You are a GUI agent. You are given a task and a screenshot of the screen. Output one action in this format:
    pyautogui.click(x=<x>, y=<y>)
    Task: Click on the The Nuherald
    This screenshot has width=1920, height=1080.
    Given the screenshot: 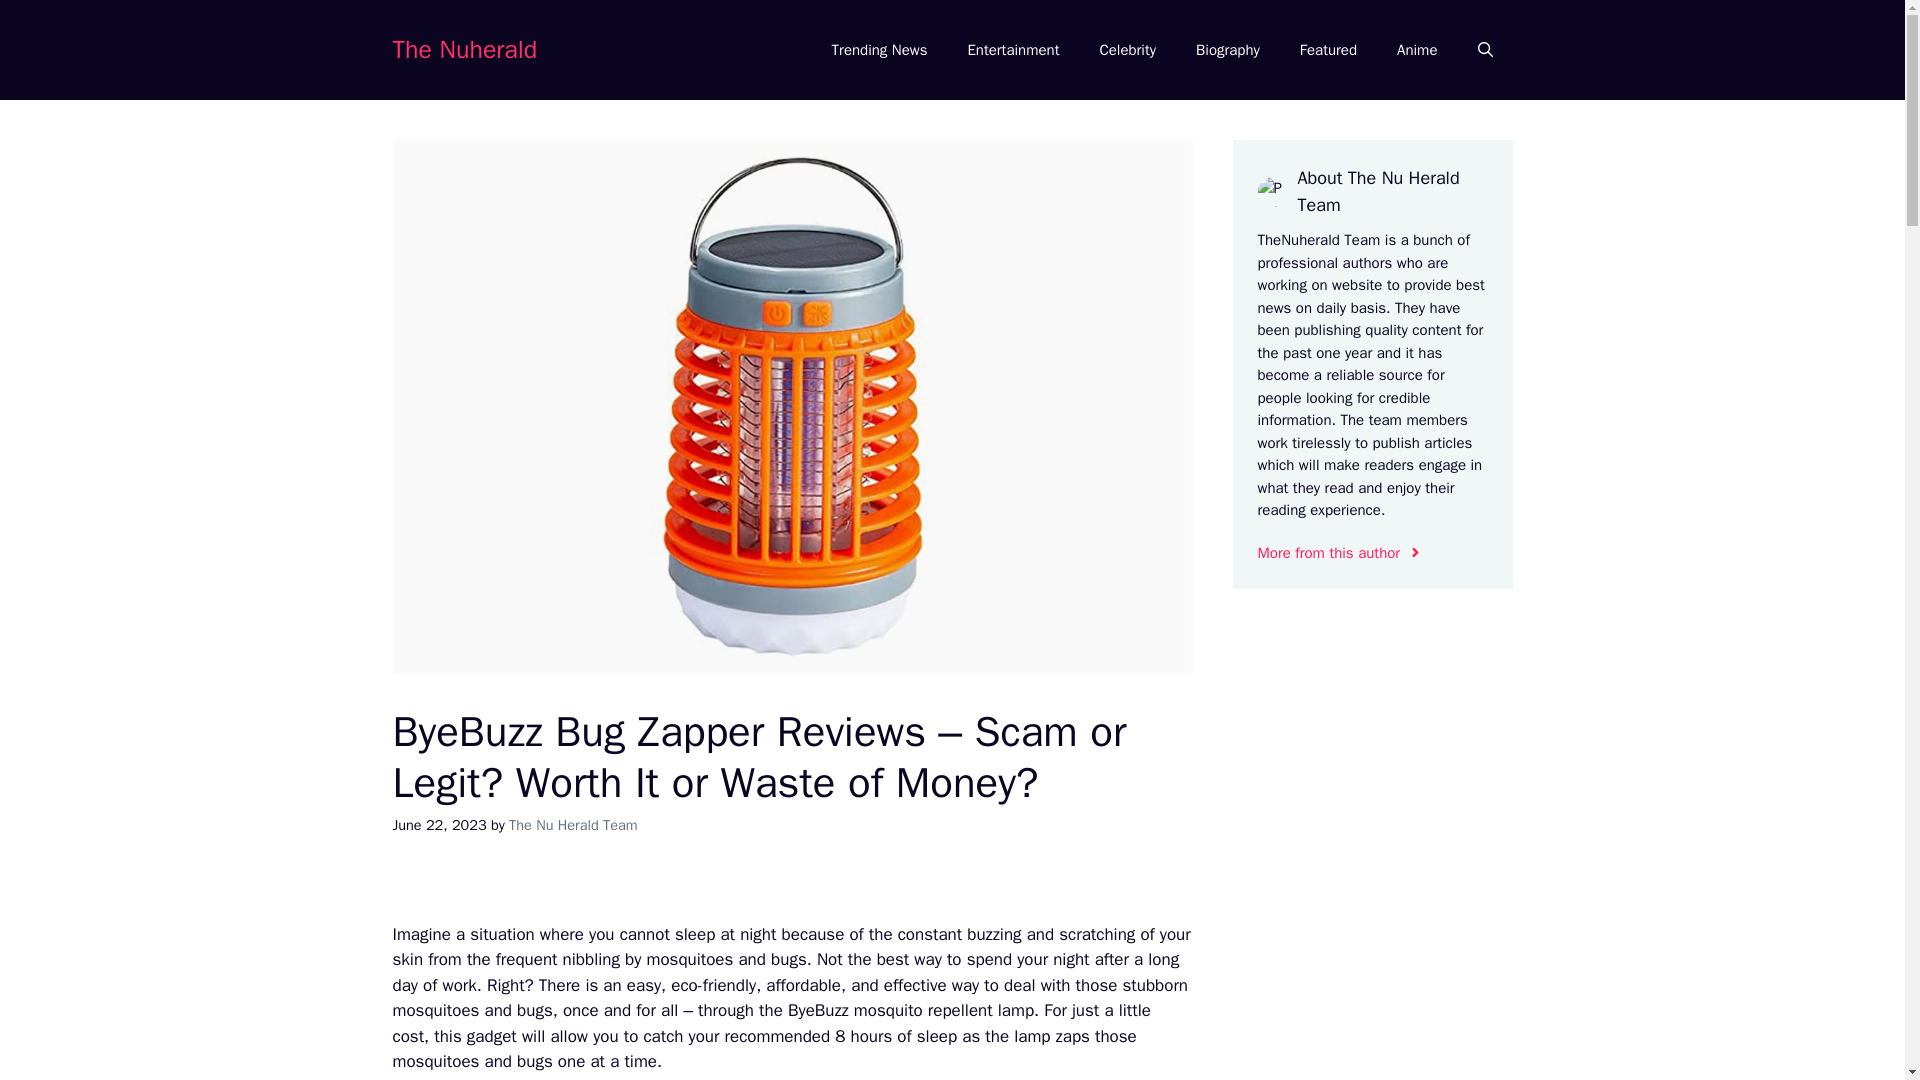 What is the action you would take?
    pyautogui.click(x=464, y=48)
    